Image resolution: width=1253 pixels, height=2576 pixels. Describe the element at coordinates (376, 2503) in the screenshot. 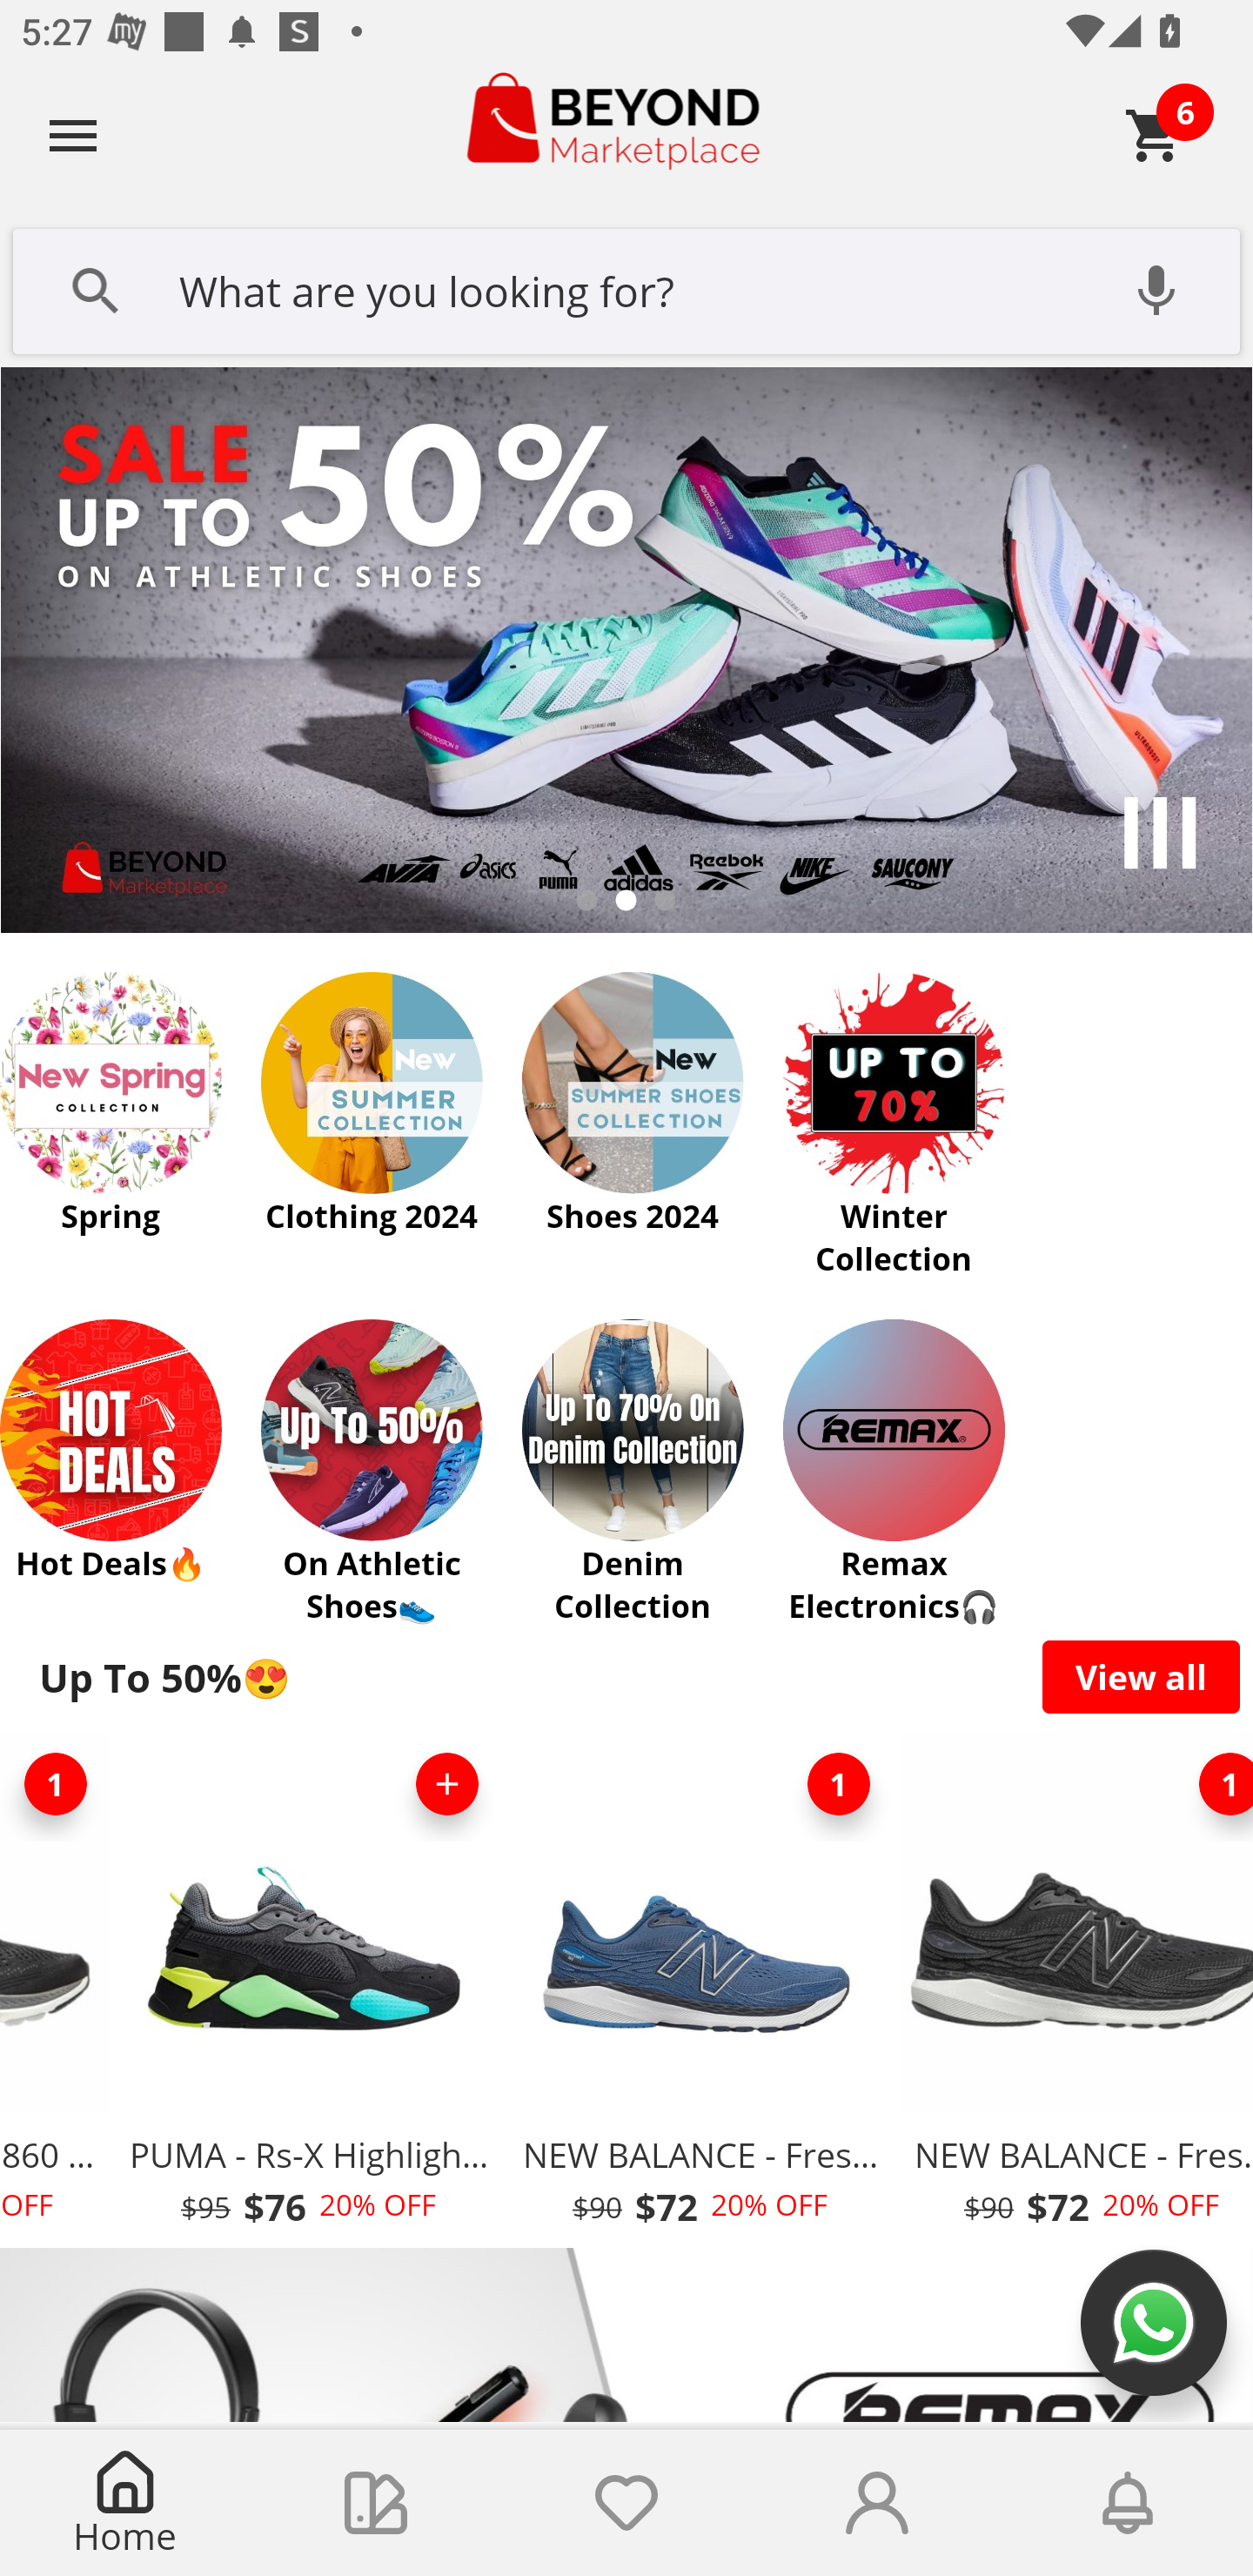

I see `Collections` at that location.